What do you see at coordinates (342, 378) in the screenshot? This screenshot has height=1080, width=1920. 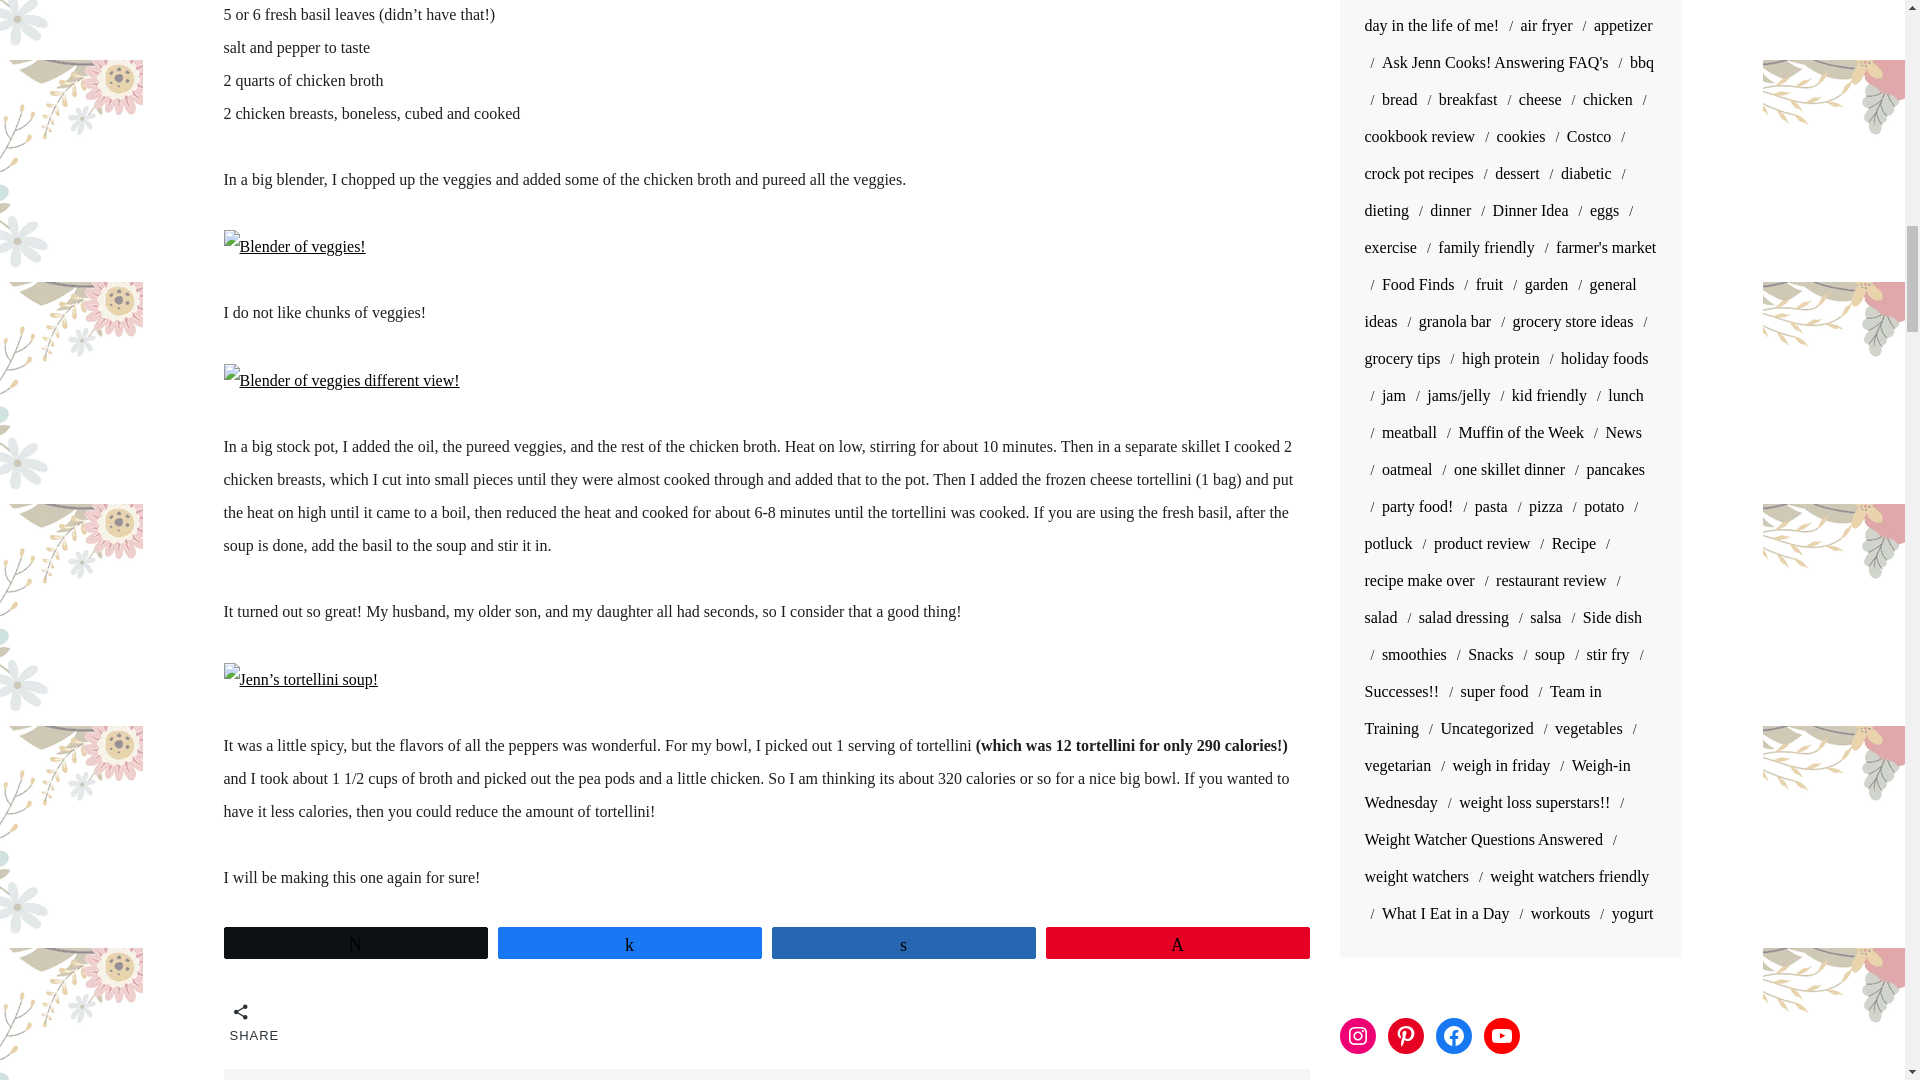 I see `Blender of veggies different view!` at bounding box center [342, 378].